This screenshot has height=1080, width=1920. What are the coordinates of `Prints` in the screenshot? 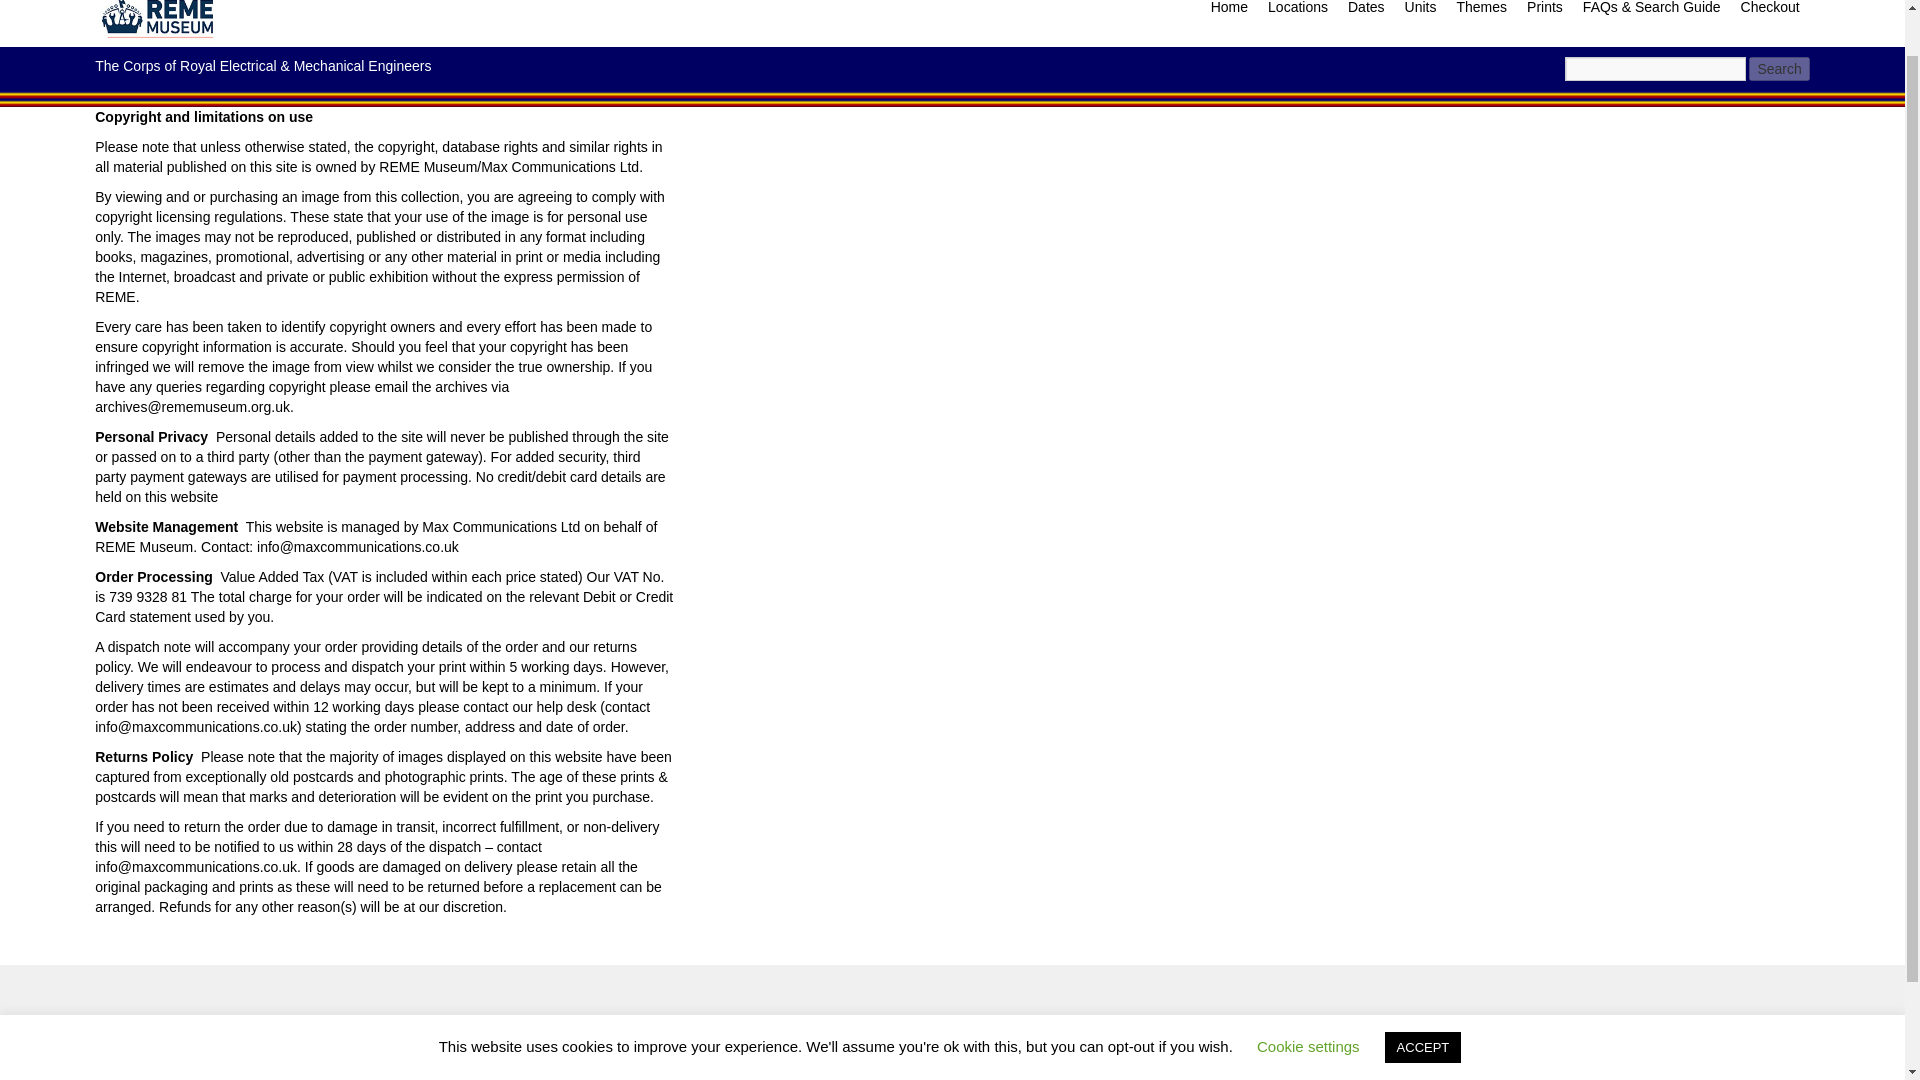 It's located at (1544, 16).